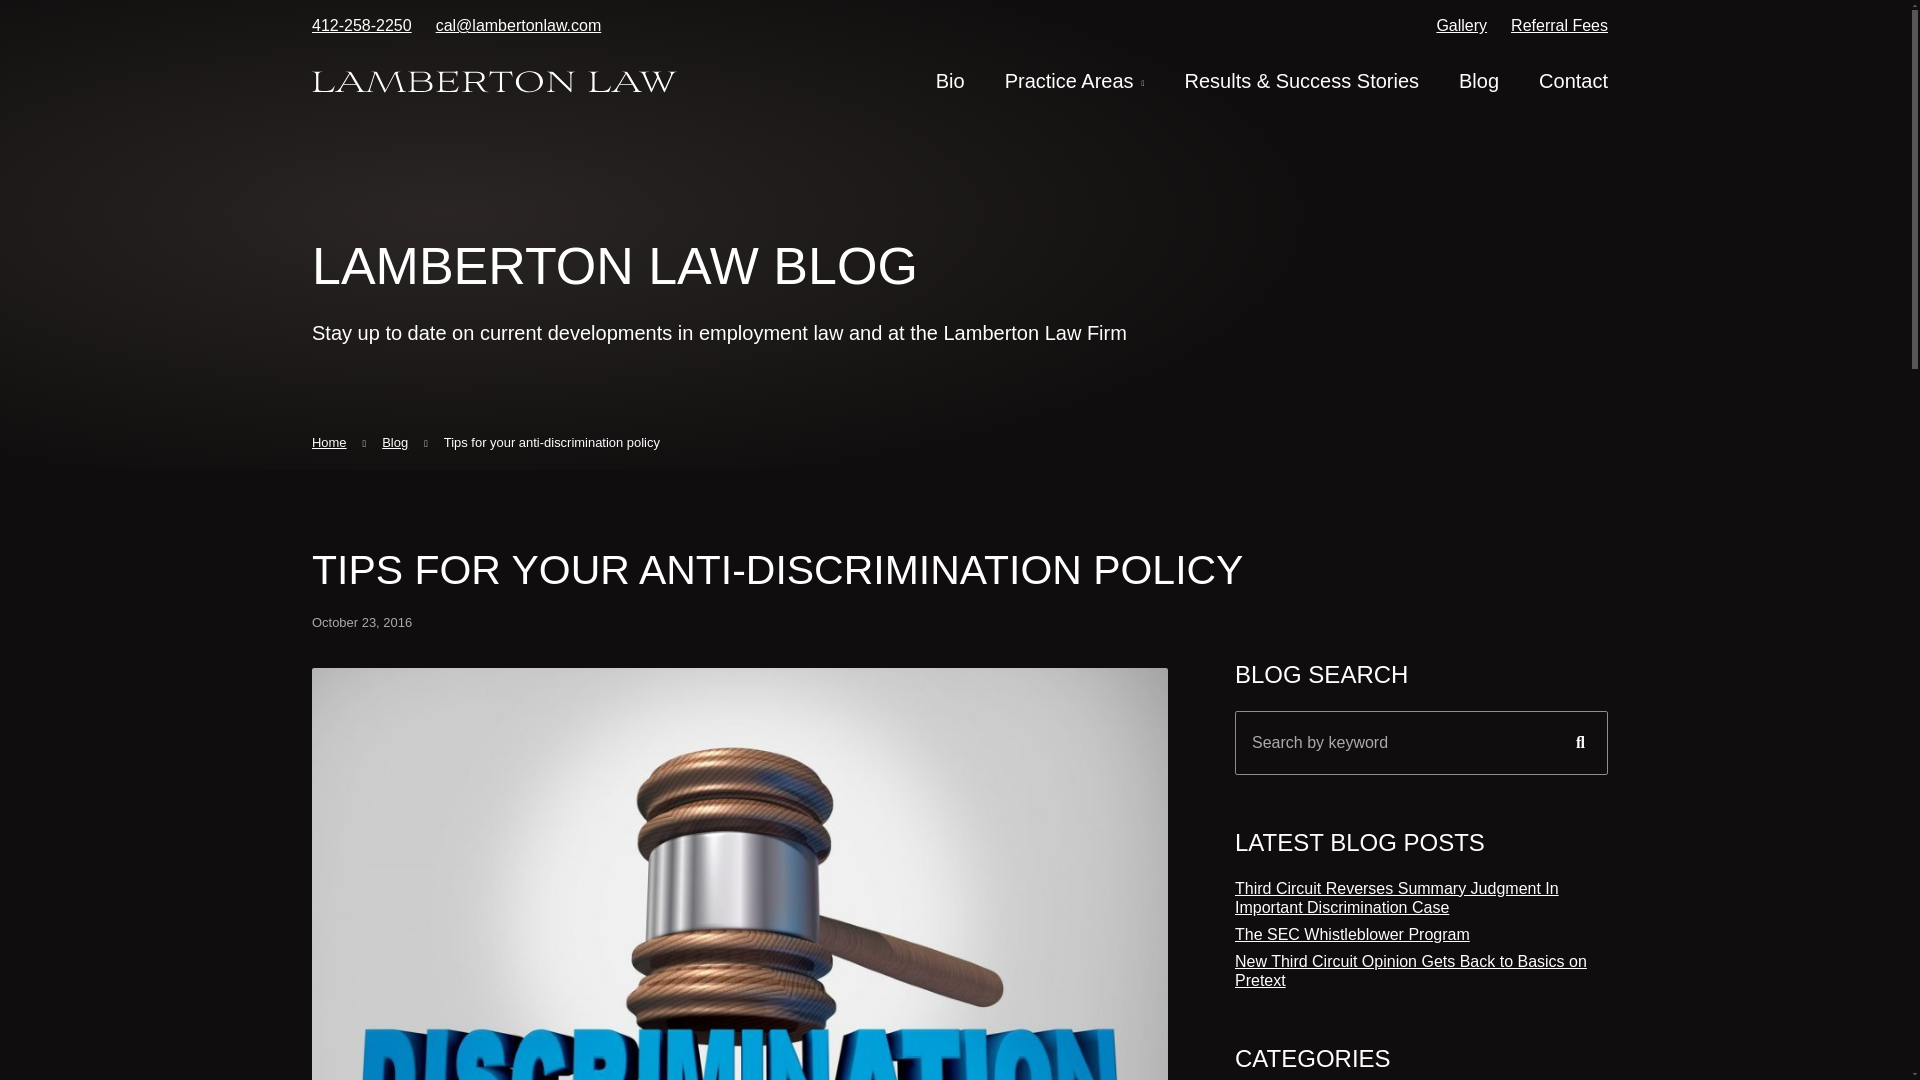  I want to click on The SEC Whistleblower Program, so click(1352, 934).